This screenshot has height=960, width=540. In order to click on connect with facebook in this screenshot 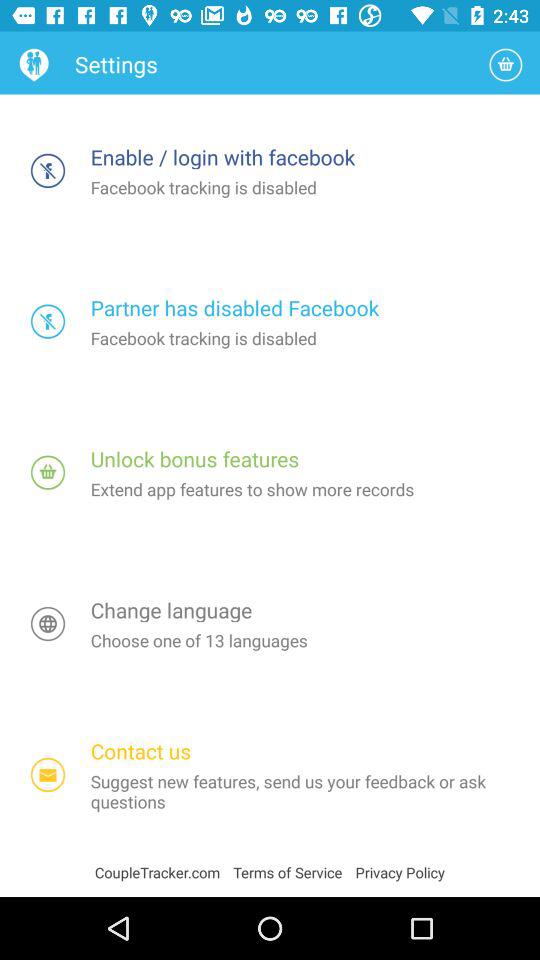, I will do `click(48, 170)`.